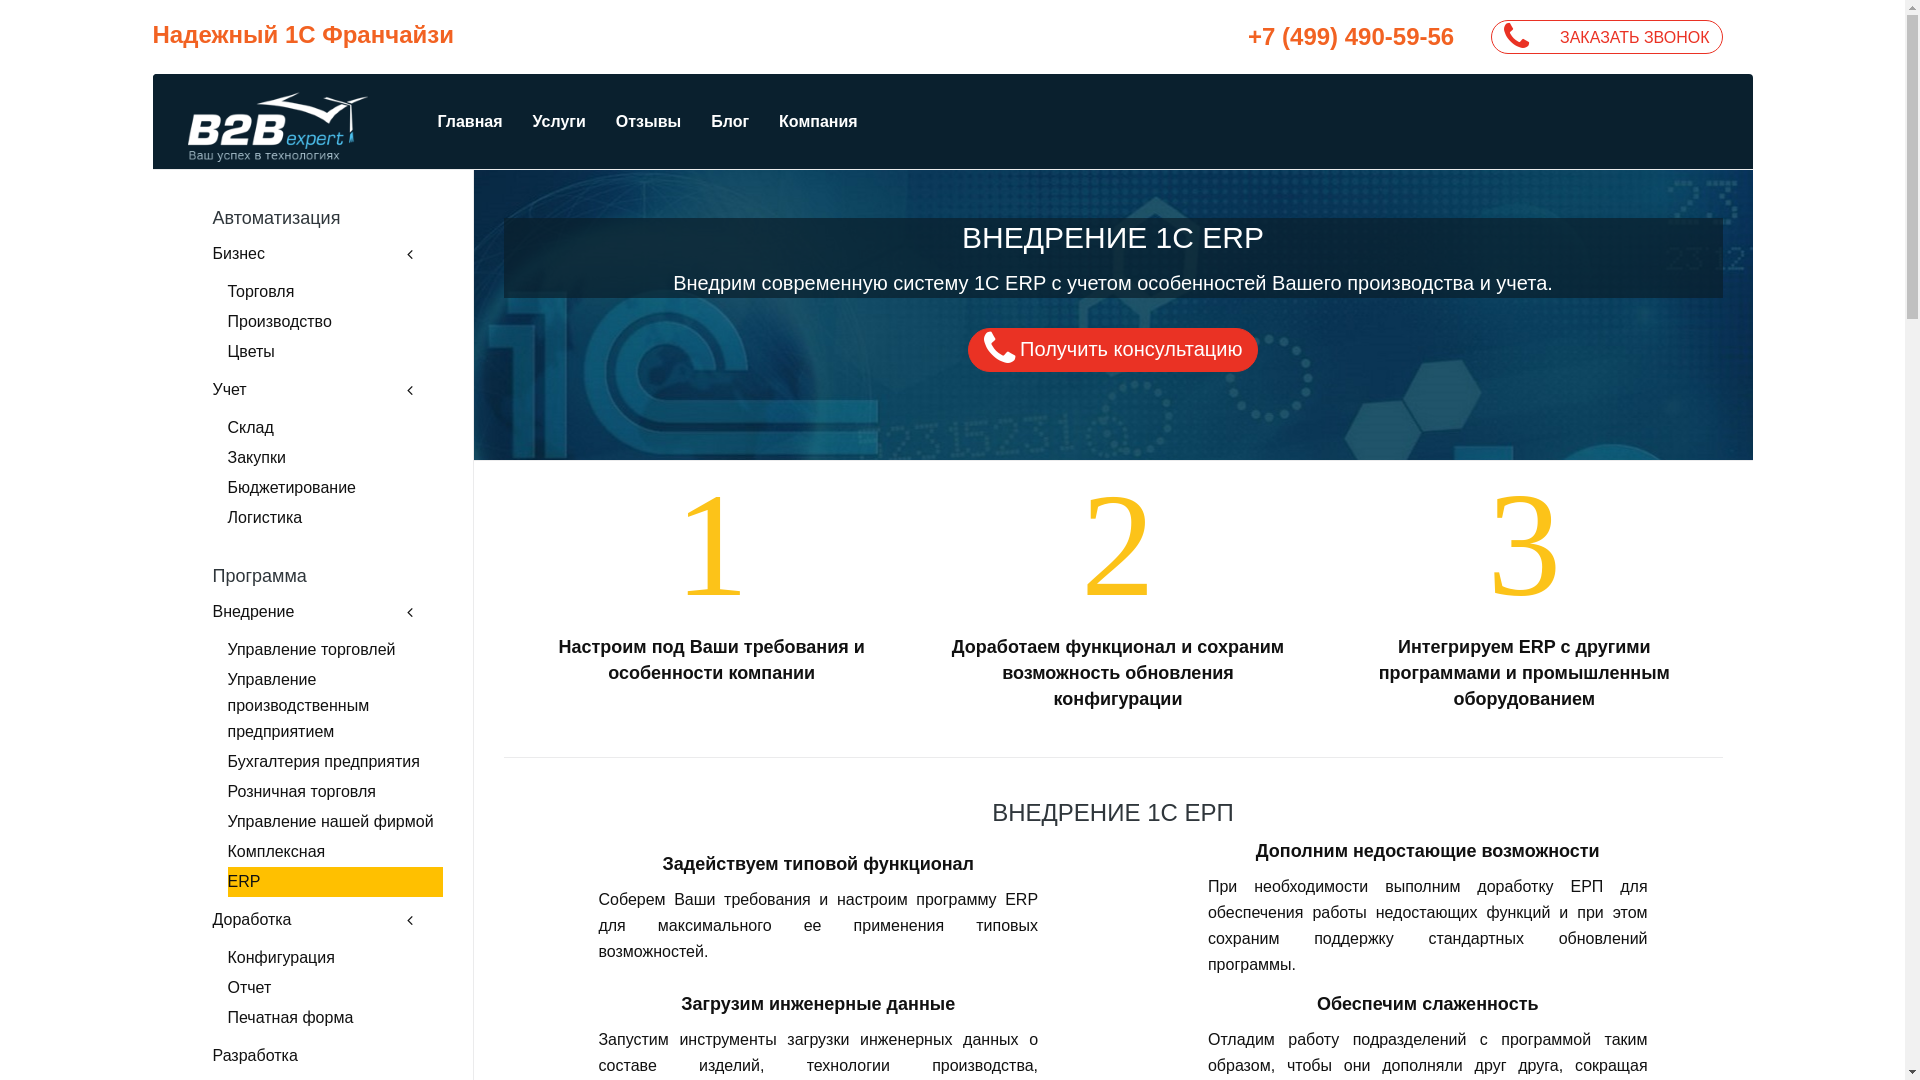  I want to click on ERP, so click(336, 882).